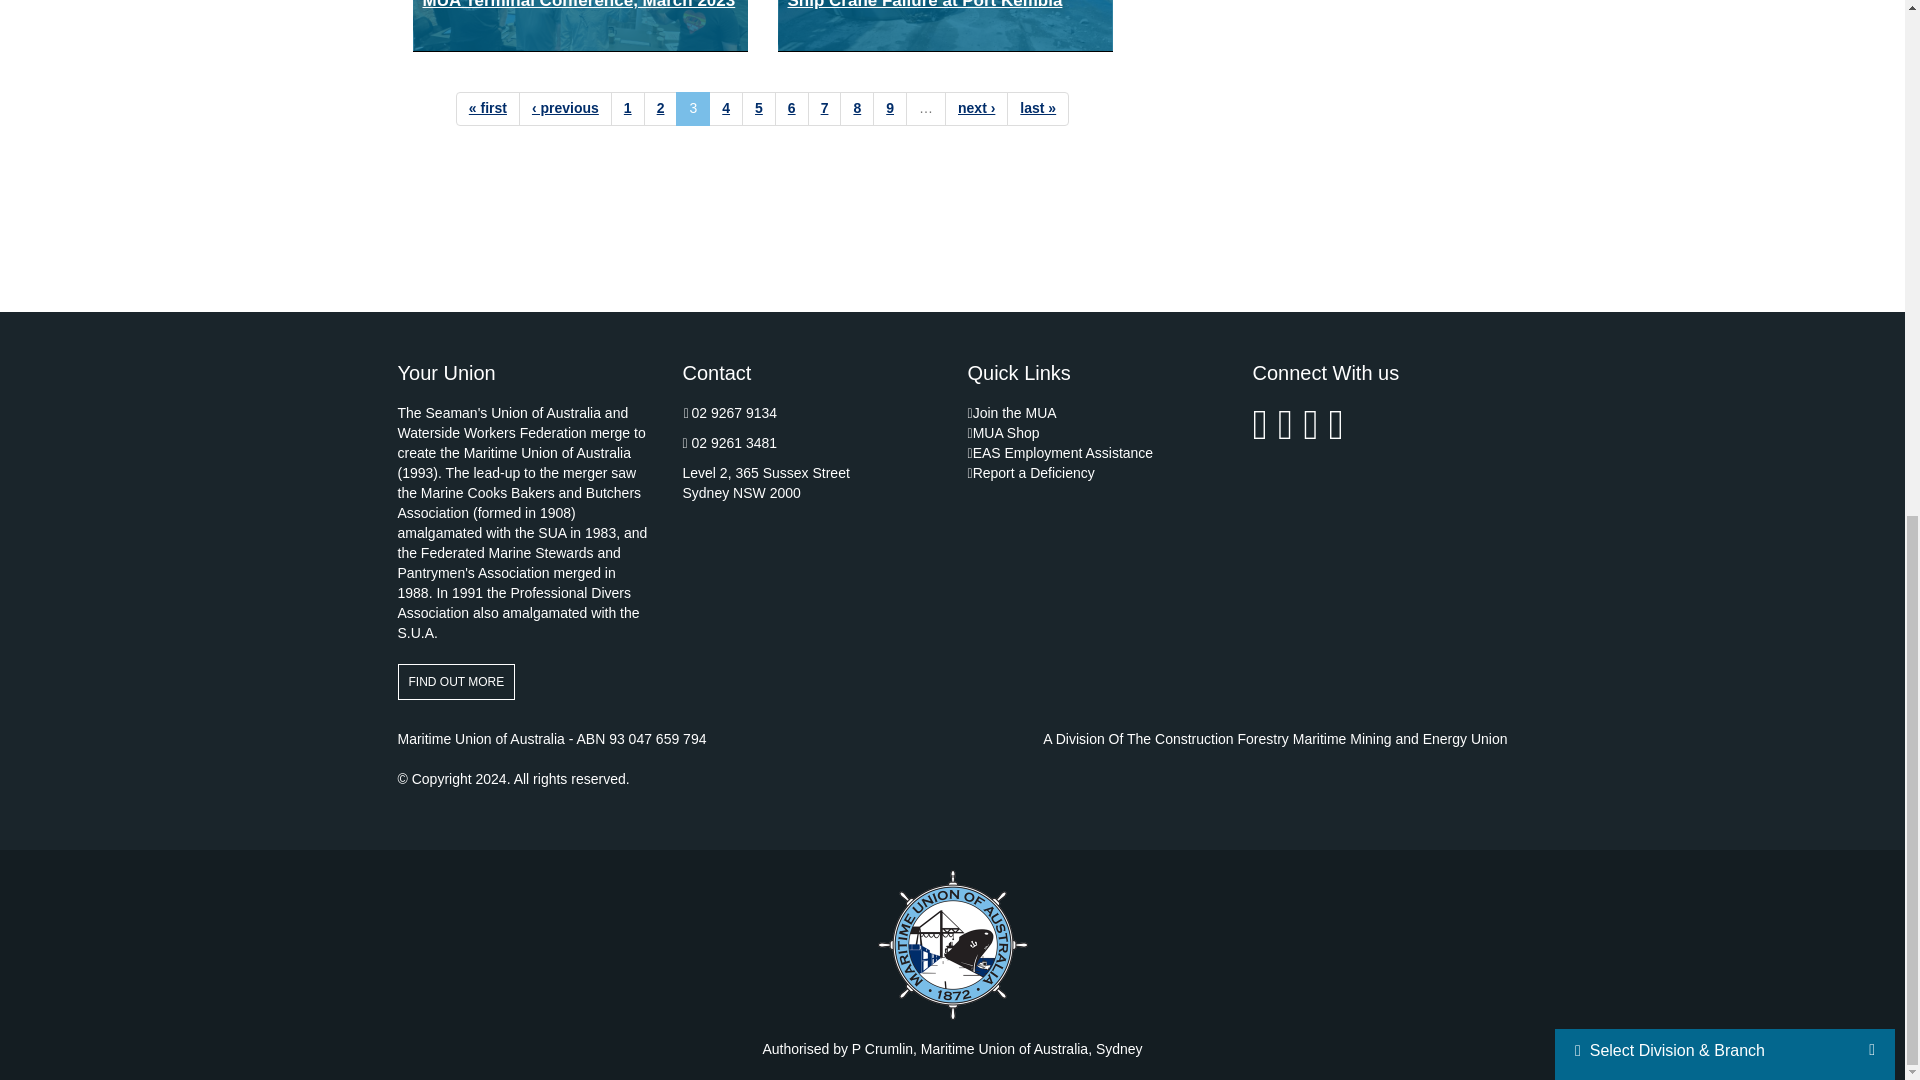 This screenshot has height=1080, width=1920. What do you see at coordinates (1038, 108) in the screenshot?
I see `Go to last page` at bounding box center [1038, 108].